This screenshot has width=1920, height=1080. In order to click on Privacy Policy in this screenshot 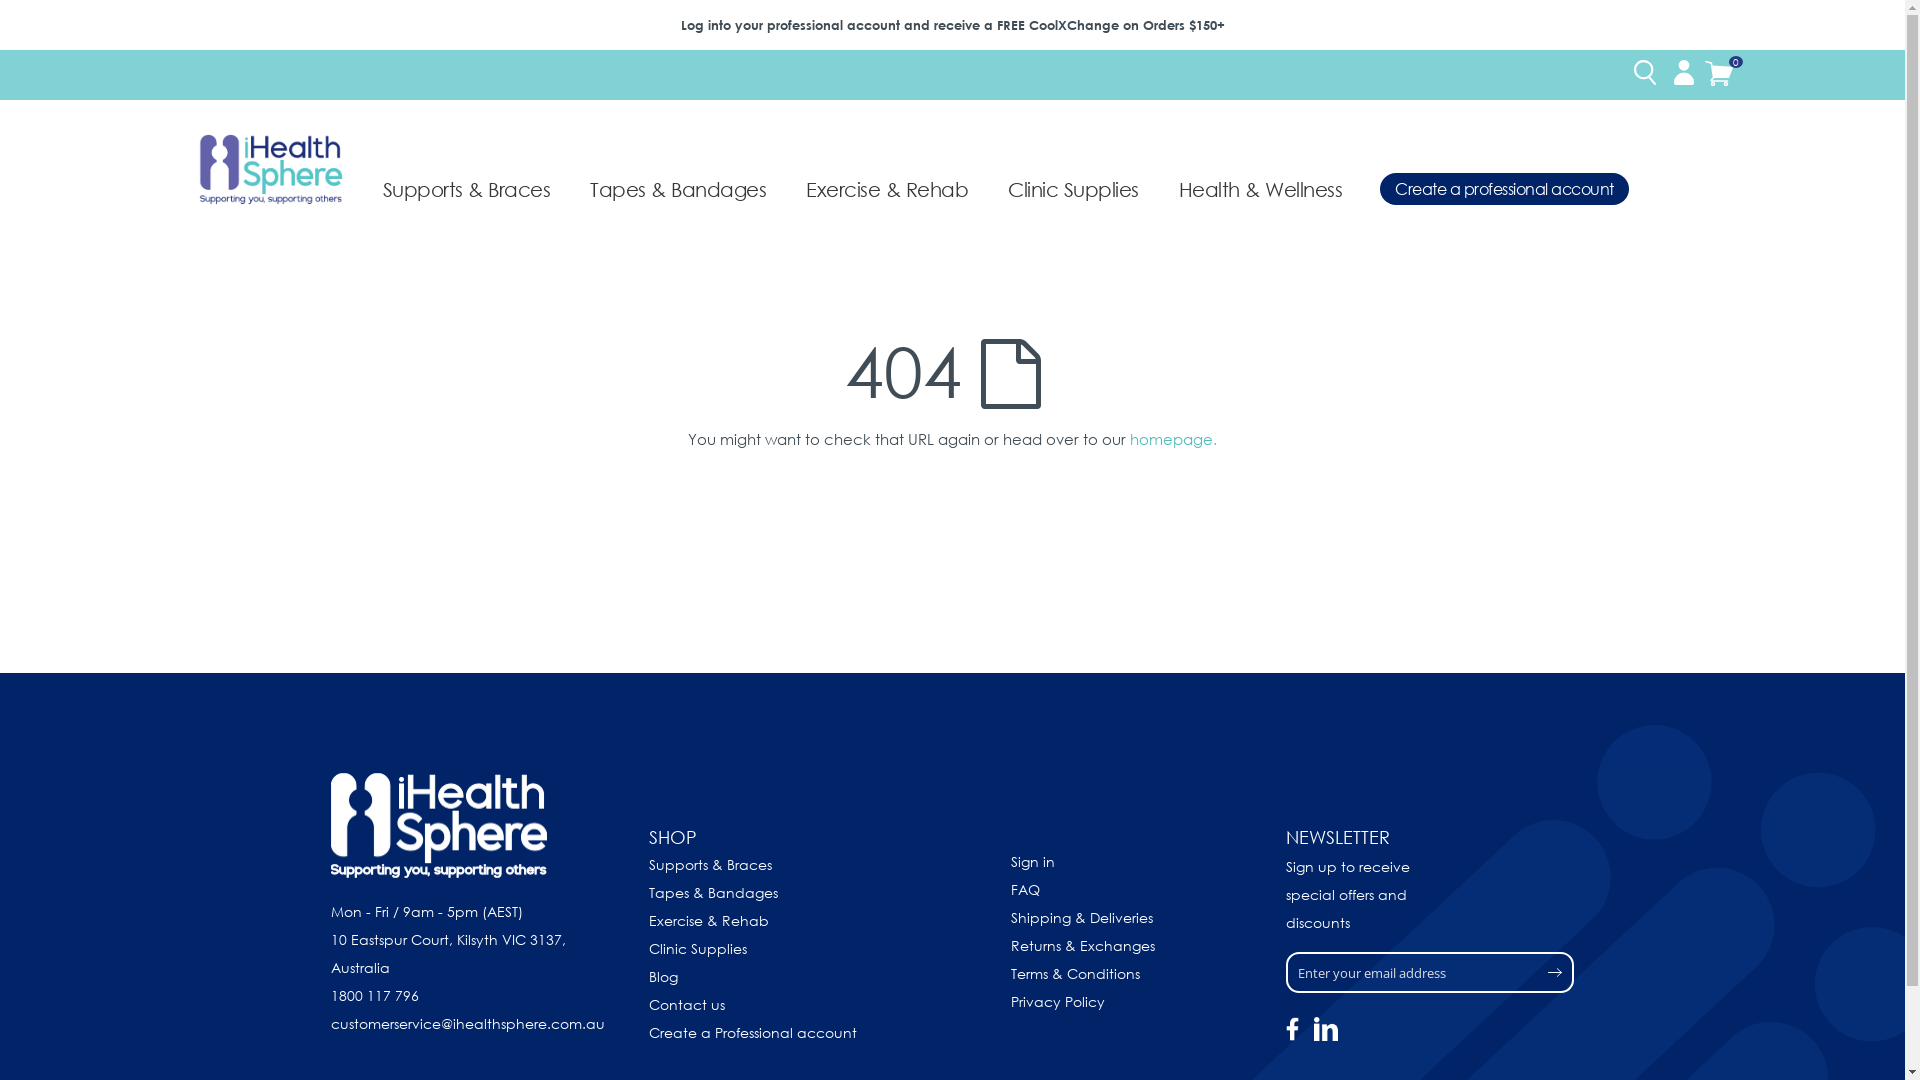, I will do `click(1058, 1002)`.